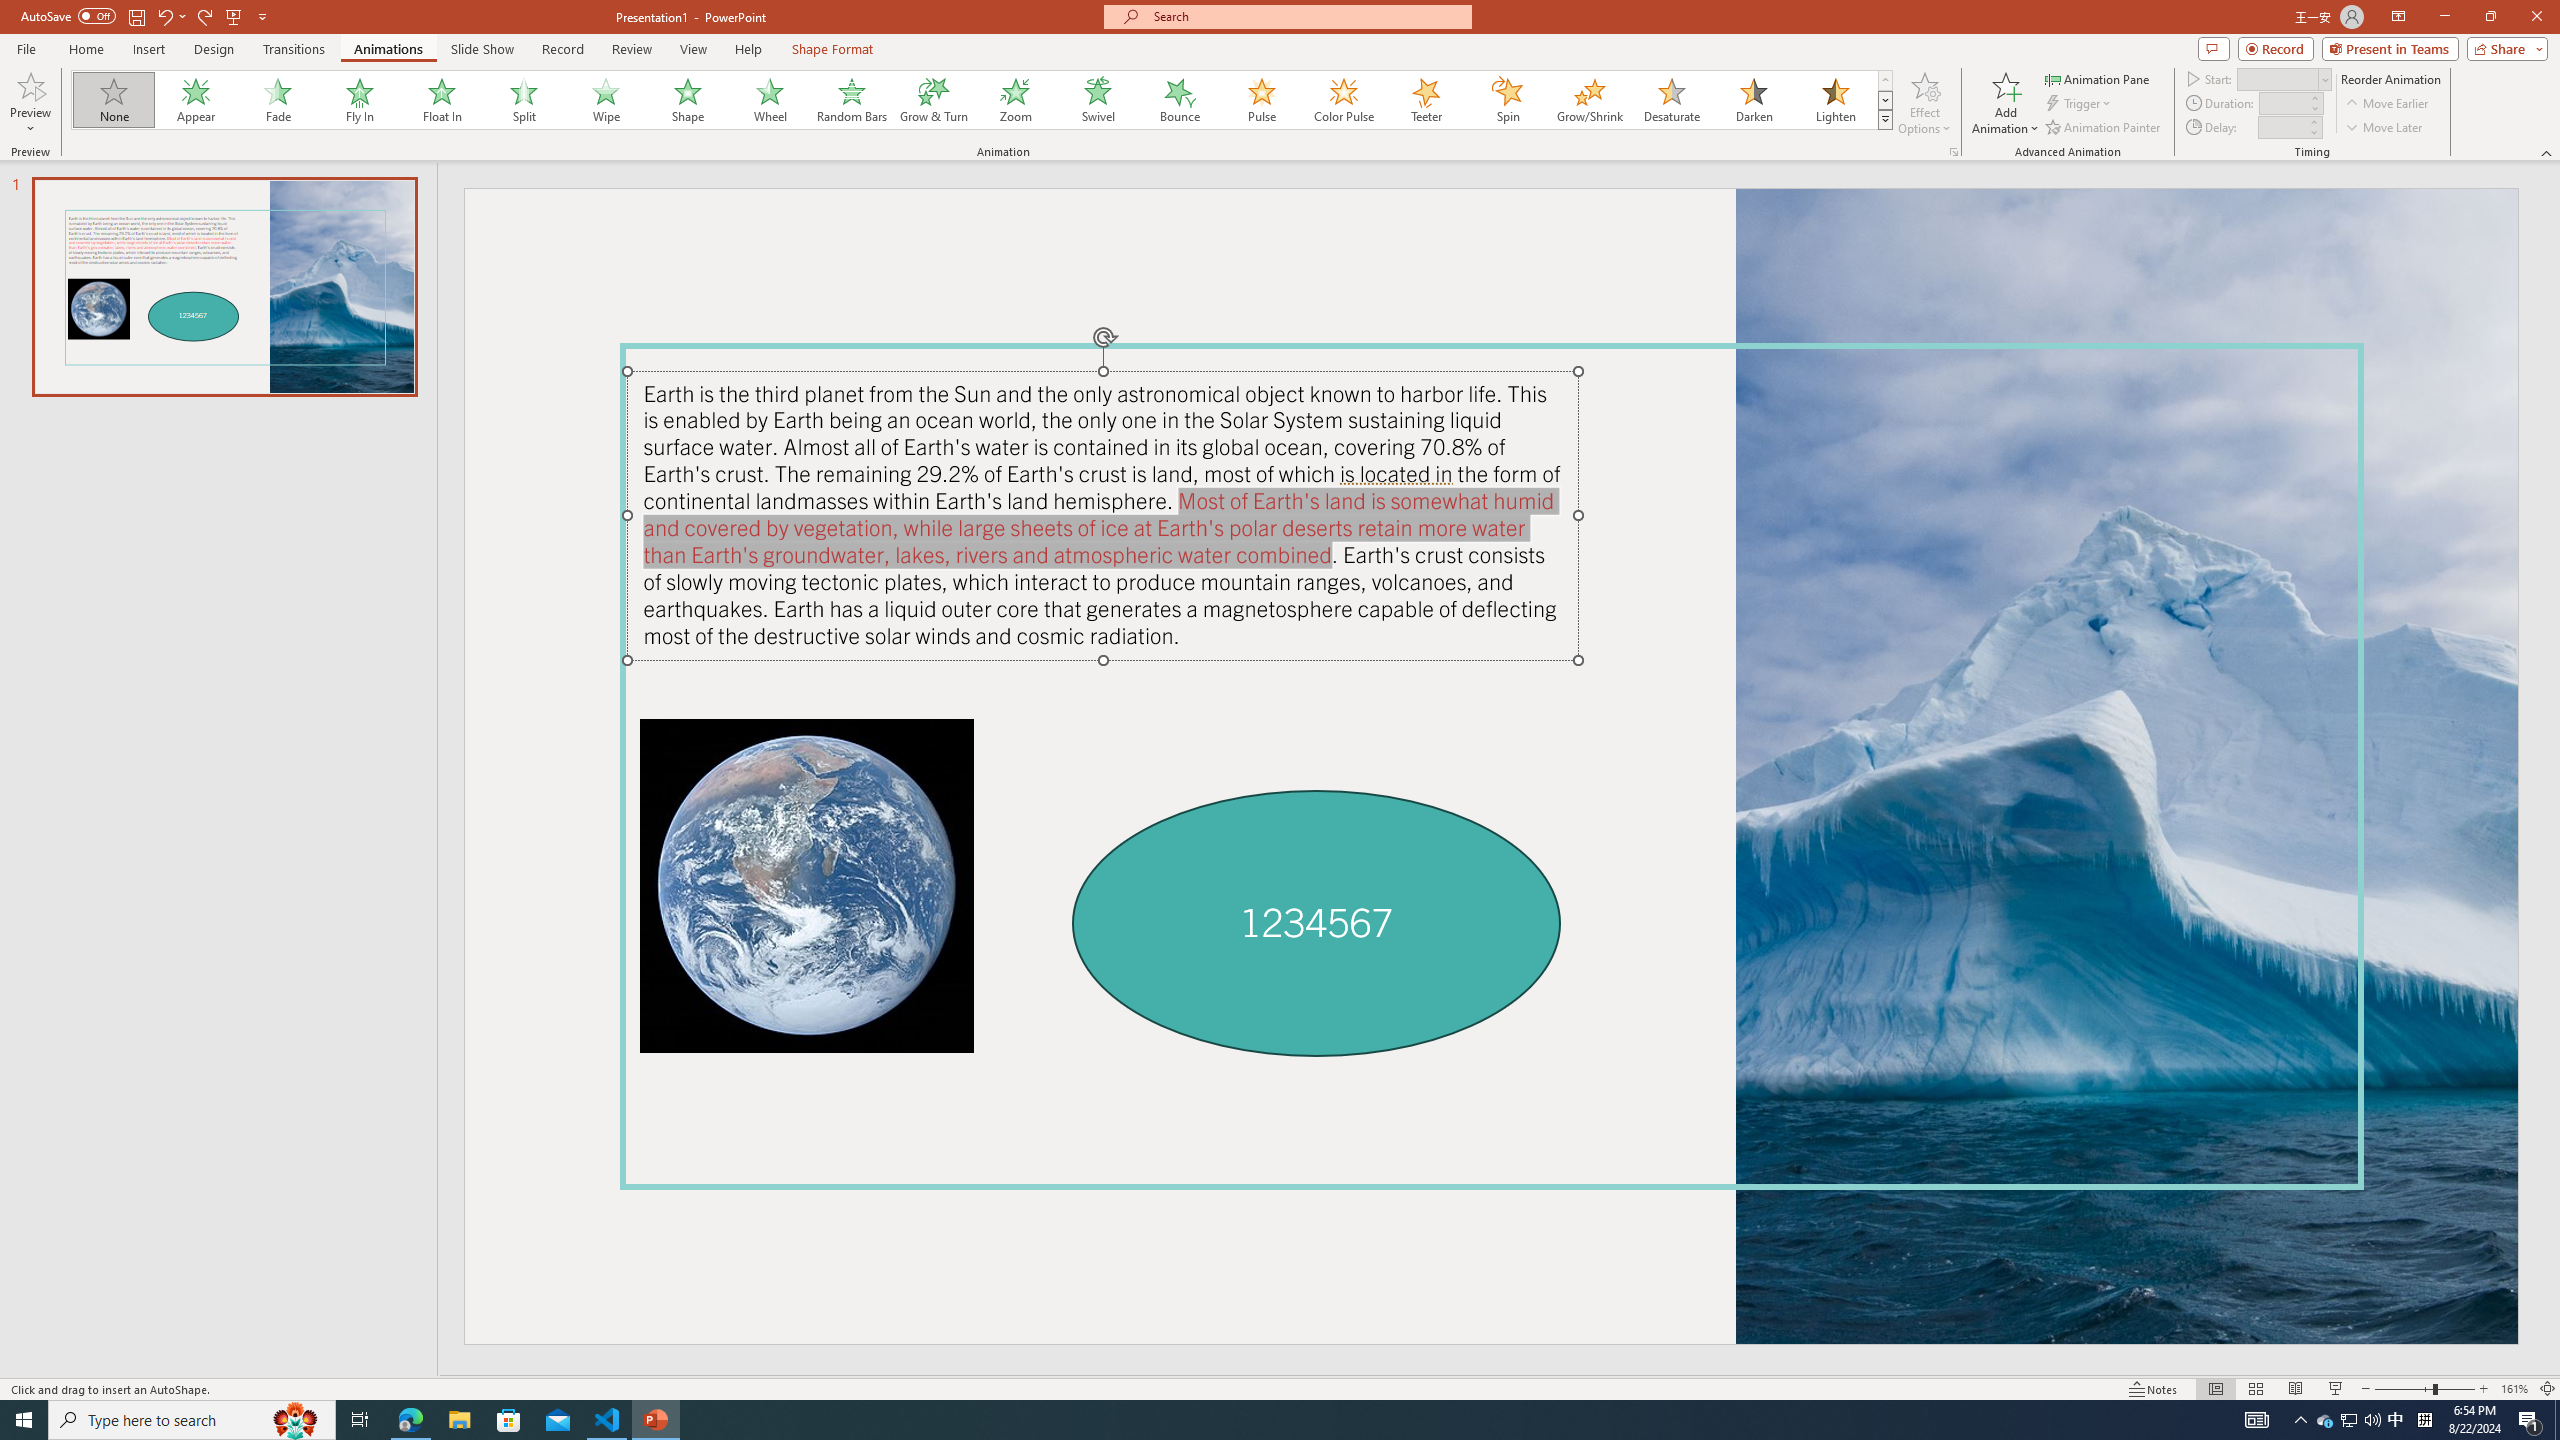 The image size is (2560, 1440). What do you see at coordinates (1589, 100) in the screenshot?
I see `Grow/Shrink` at bounding box center [1589, 100].